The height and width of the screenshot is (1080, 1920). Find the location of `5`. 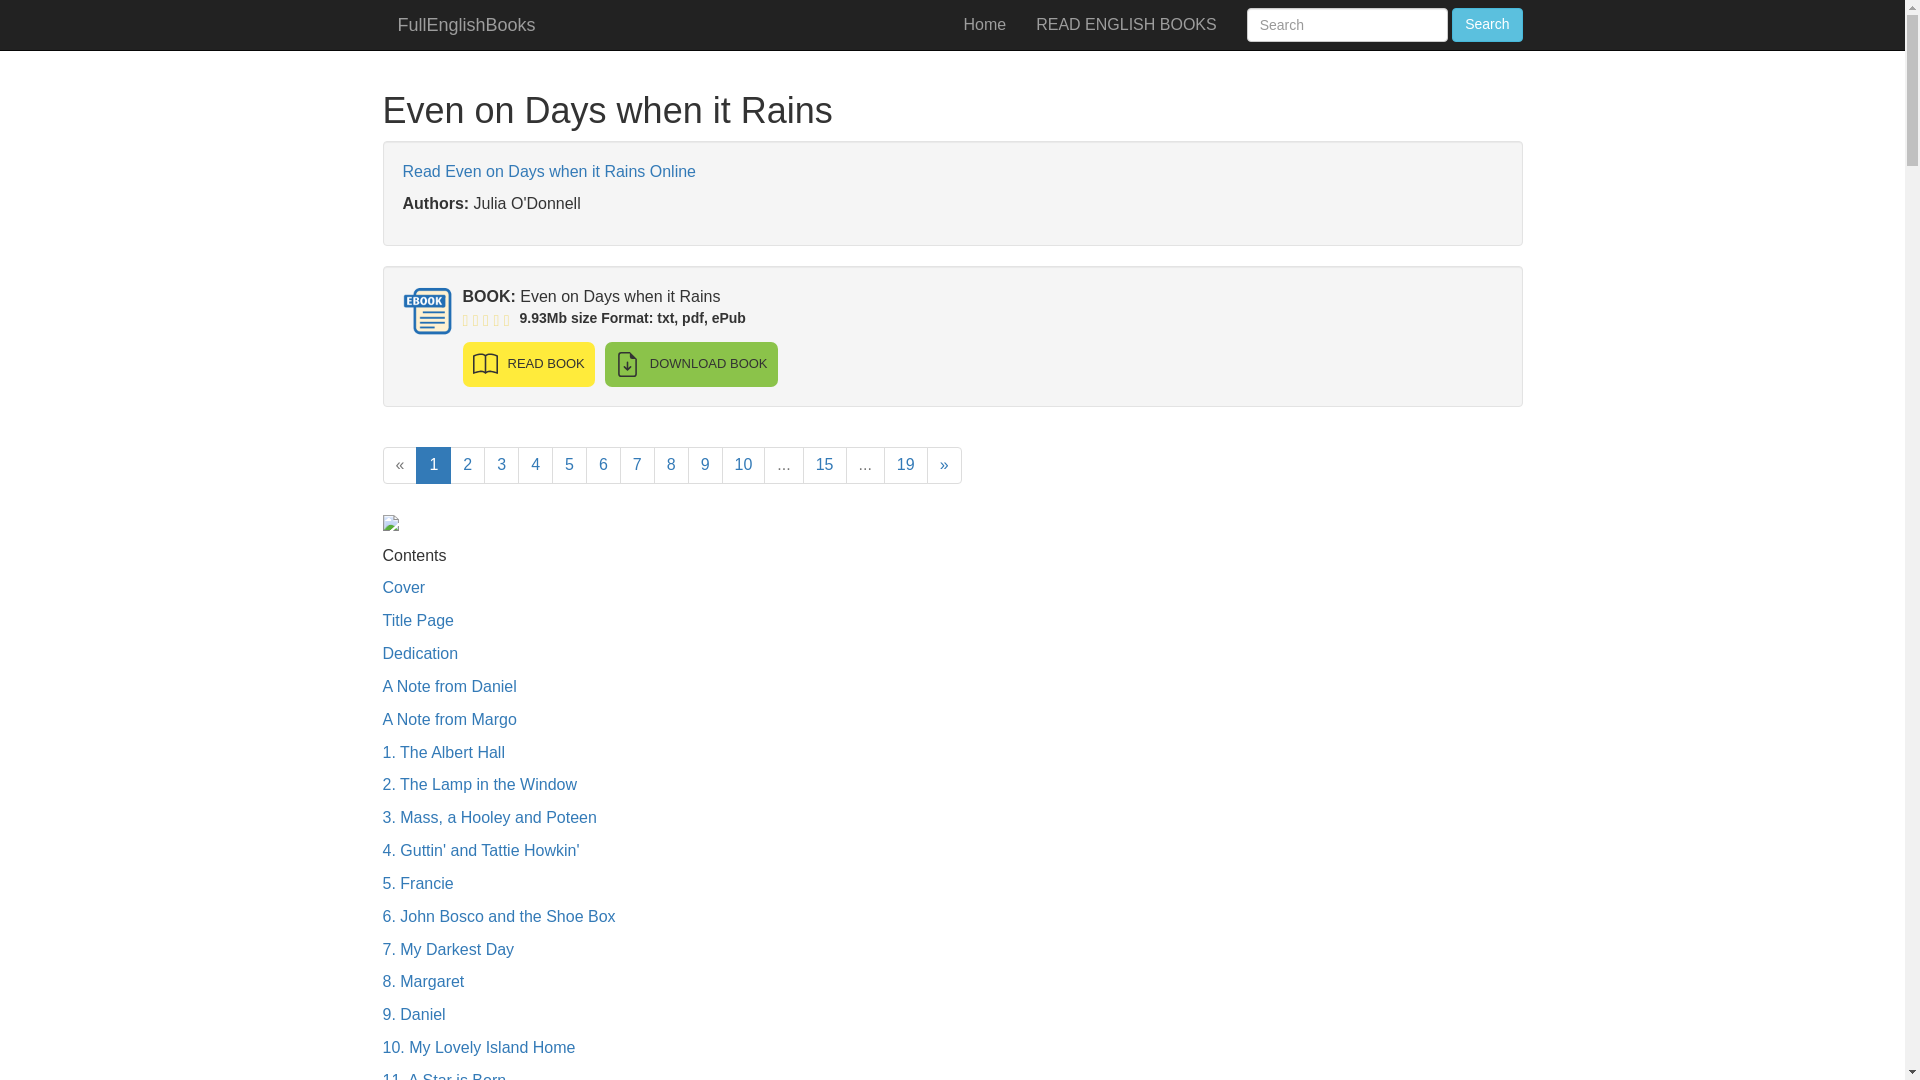

5 is located at coordinates (570, 465).